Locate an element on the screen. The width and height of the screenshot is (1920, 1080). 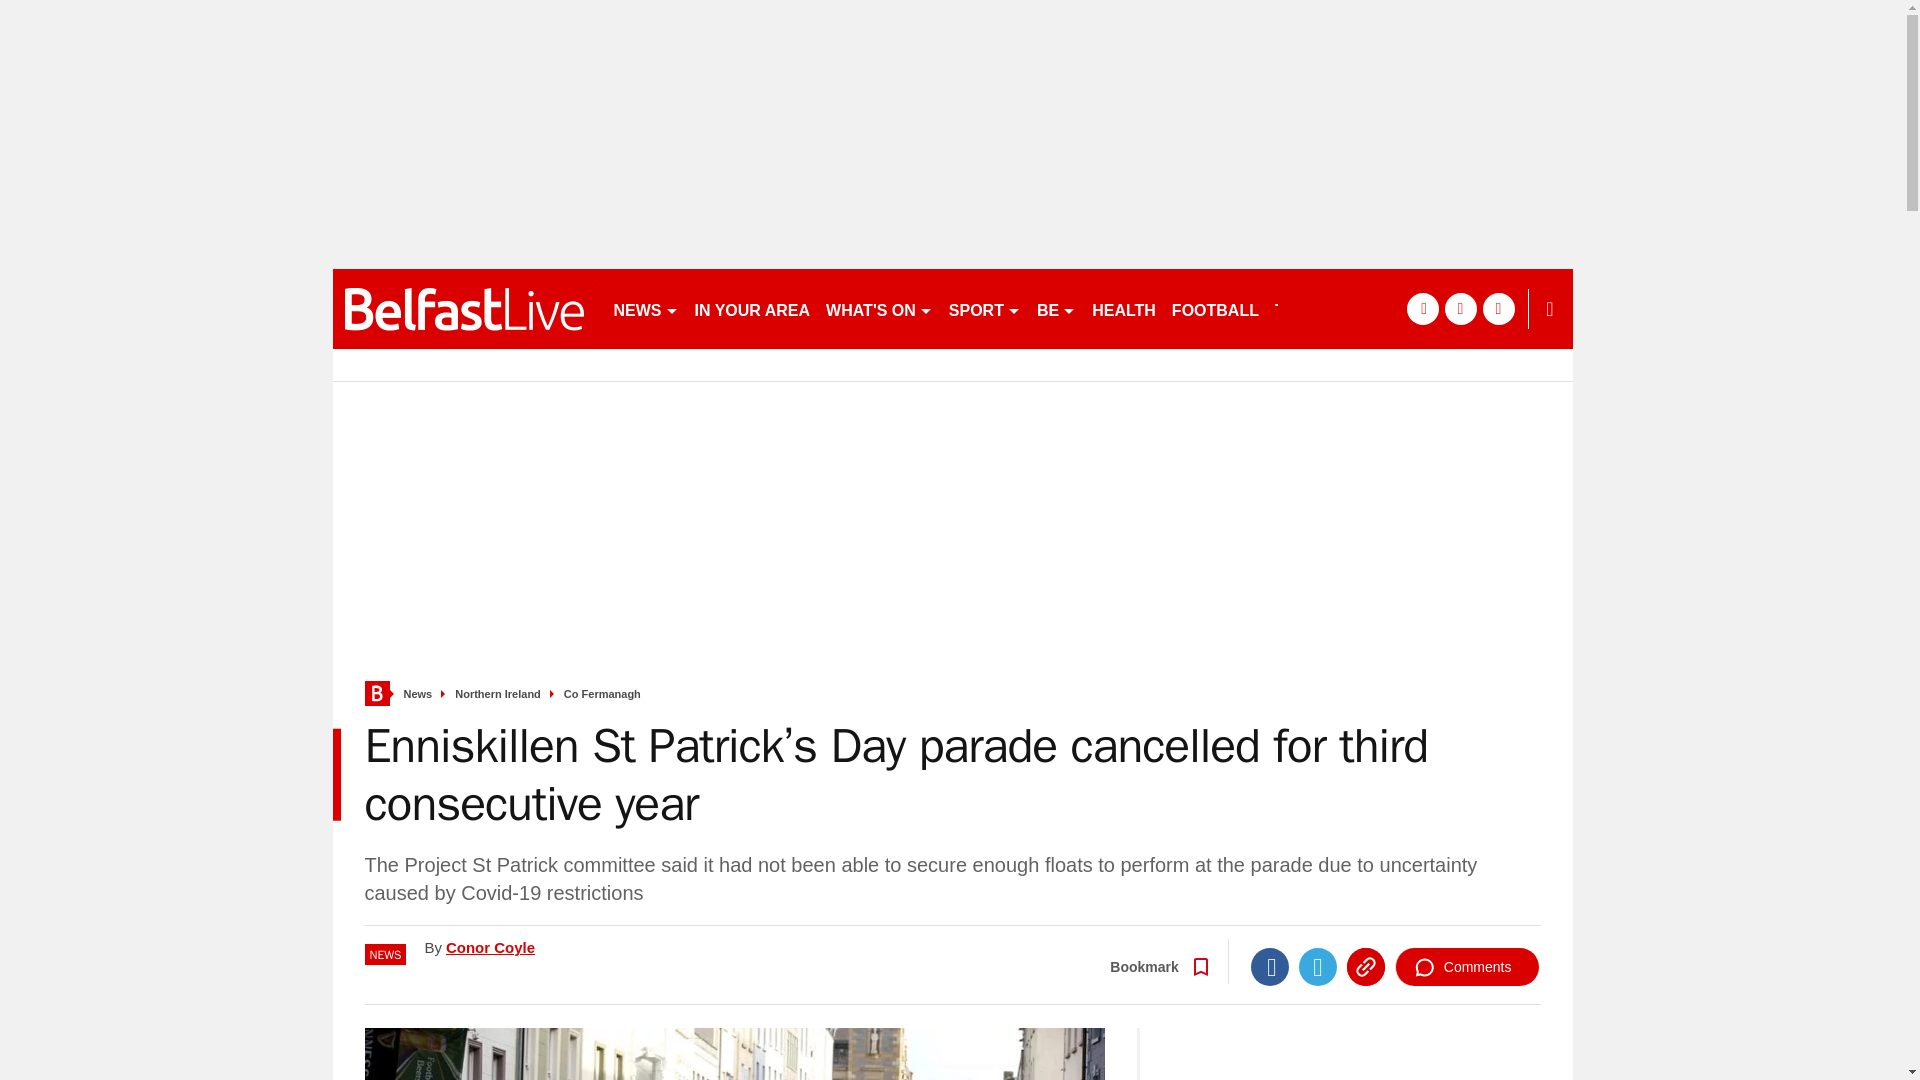
belfastlive is located at coordinates (464, 308).